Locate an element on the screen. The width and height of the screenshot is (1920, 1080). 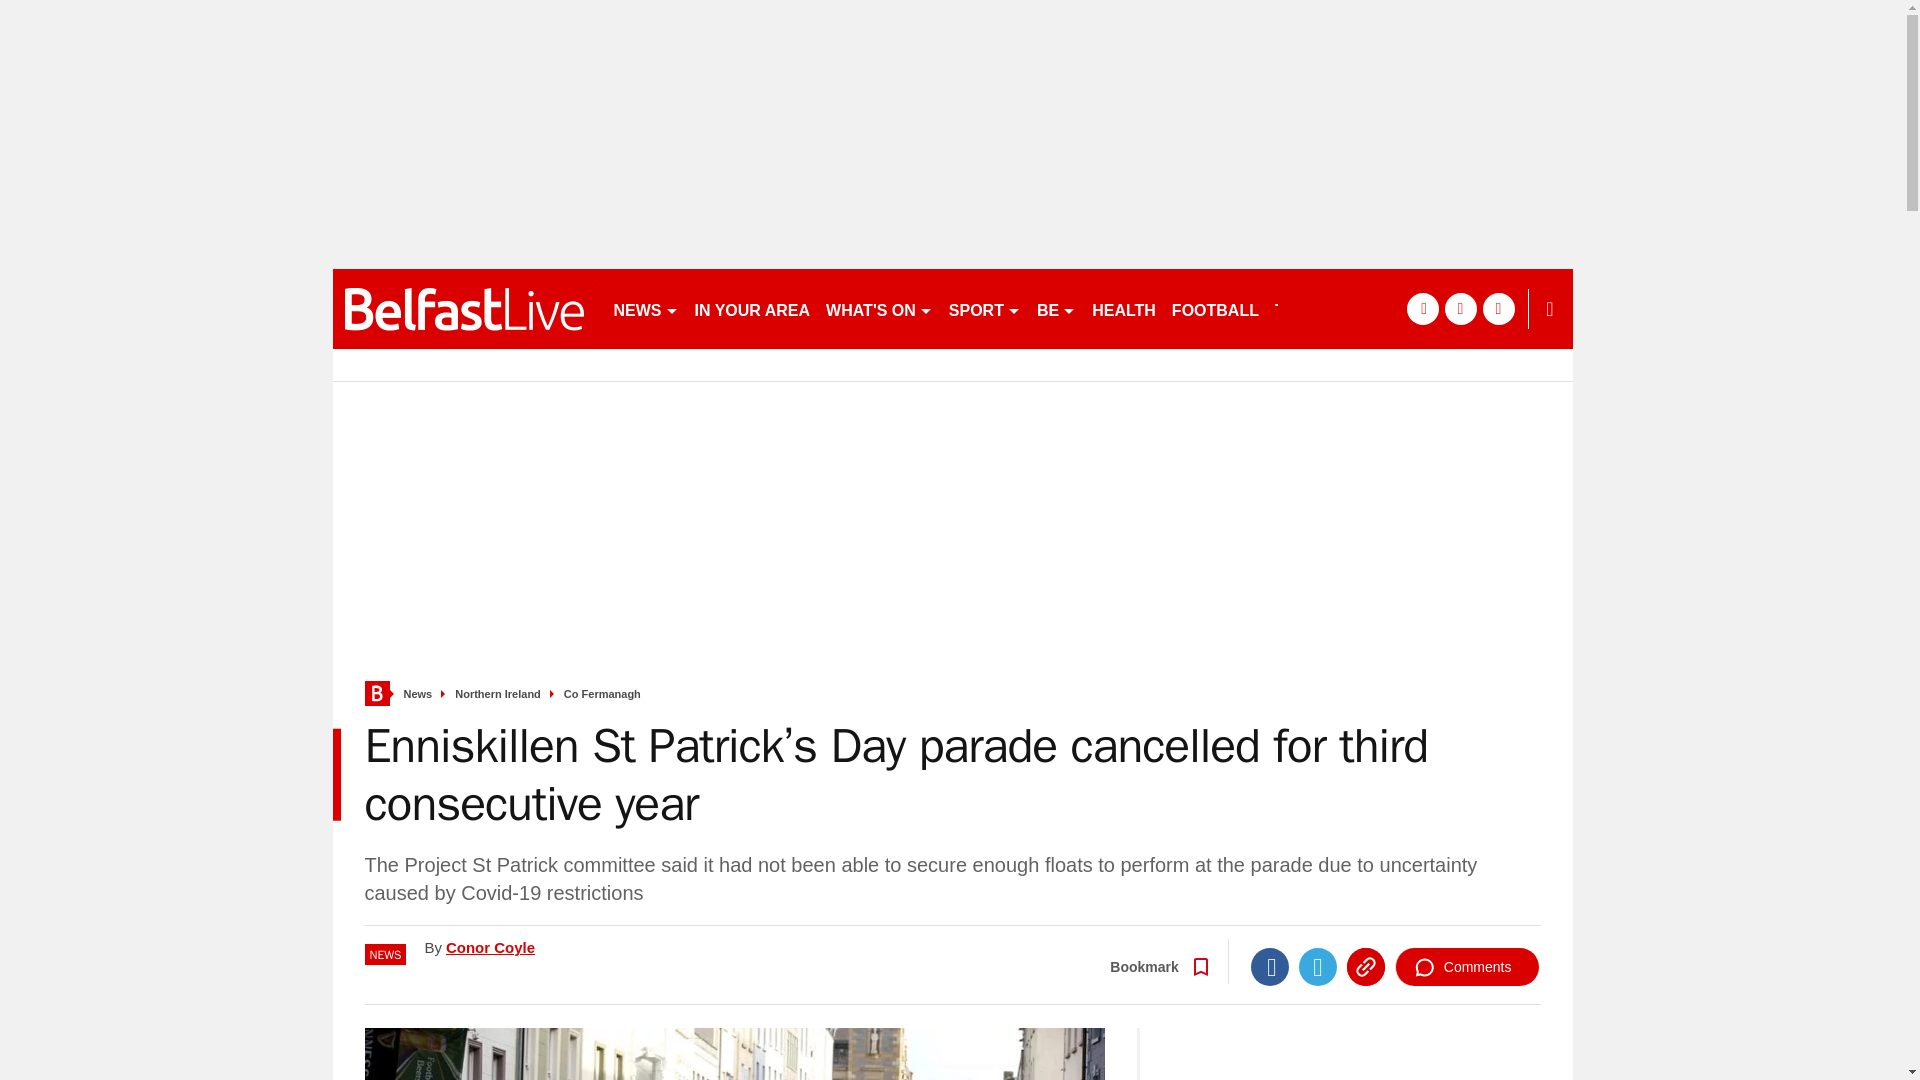
belfastlive is located at coordinates (464, 308).